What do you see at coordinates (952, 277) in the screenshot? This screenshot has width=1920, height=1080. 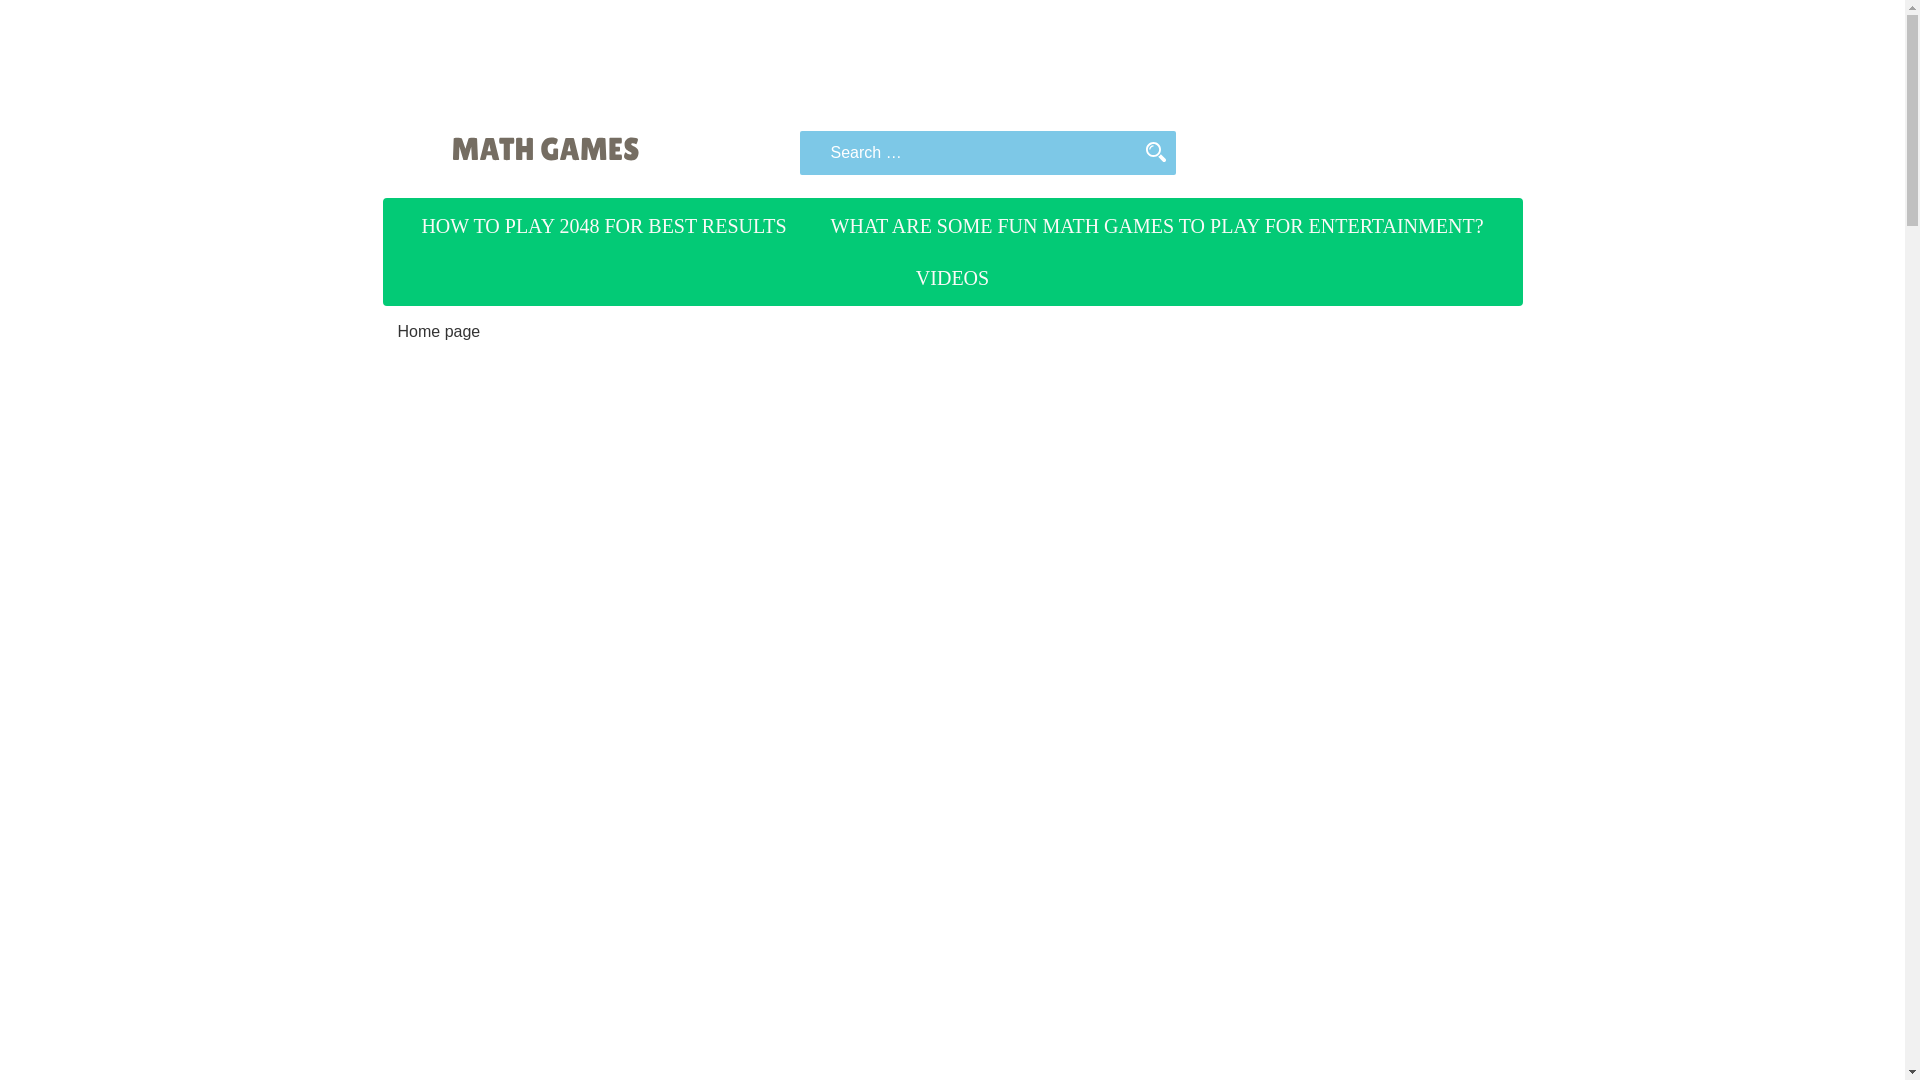 I see `VIDEOS` at bounding box center [952, 277].